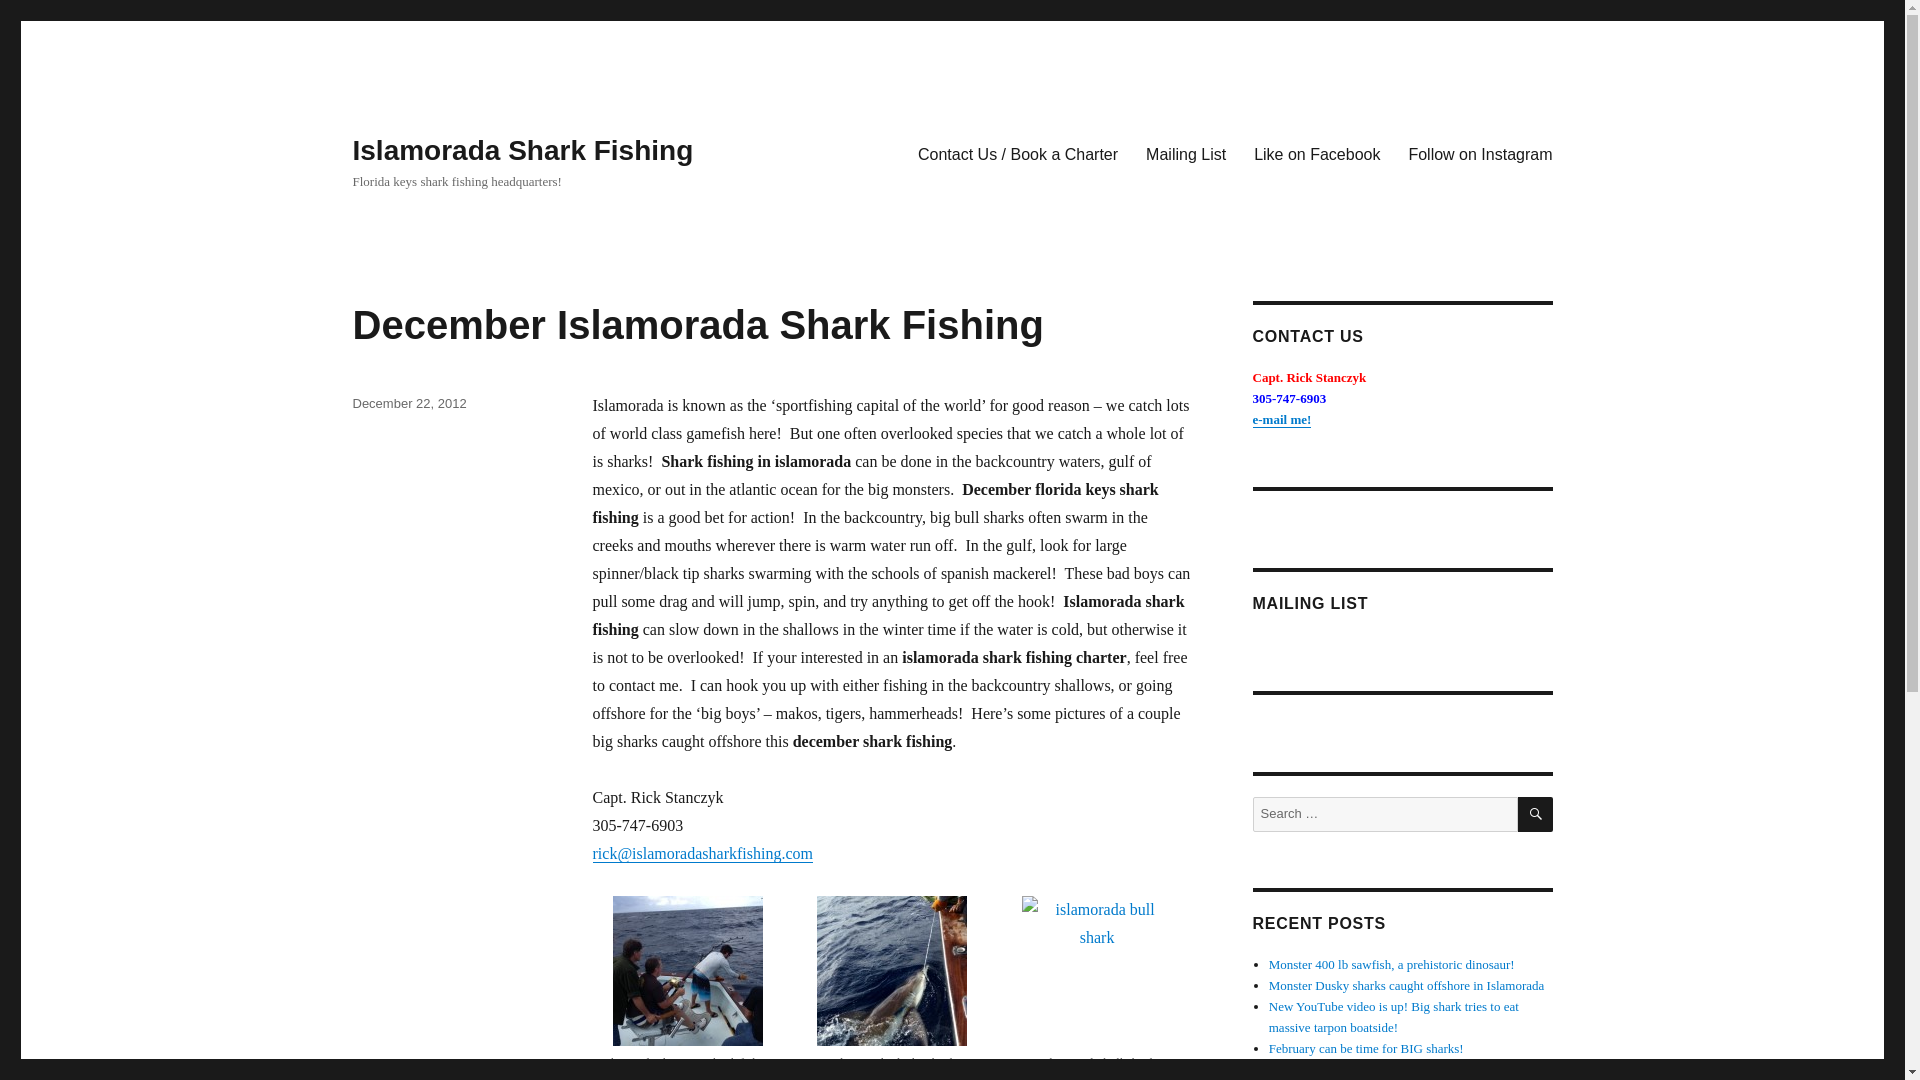  What do you see at coordinates (1357, 1068) in the screenshot?
I see `January Islamorada Shark Fishing` at bounding box center [1357, 1068].